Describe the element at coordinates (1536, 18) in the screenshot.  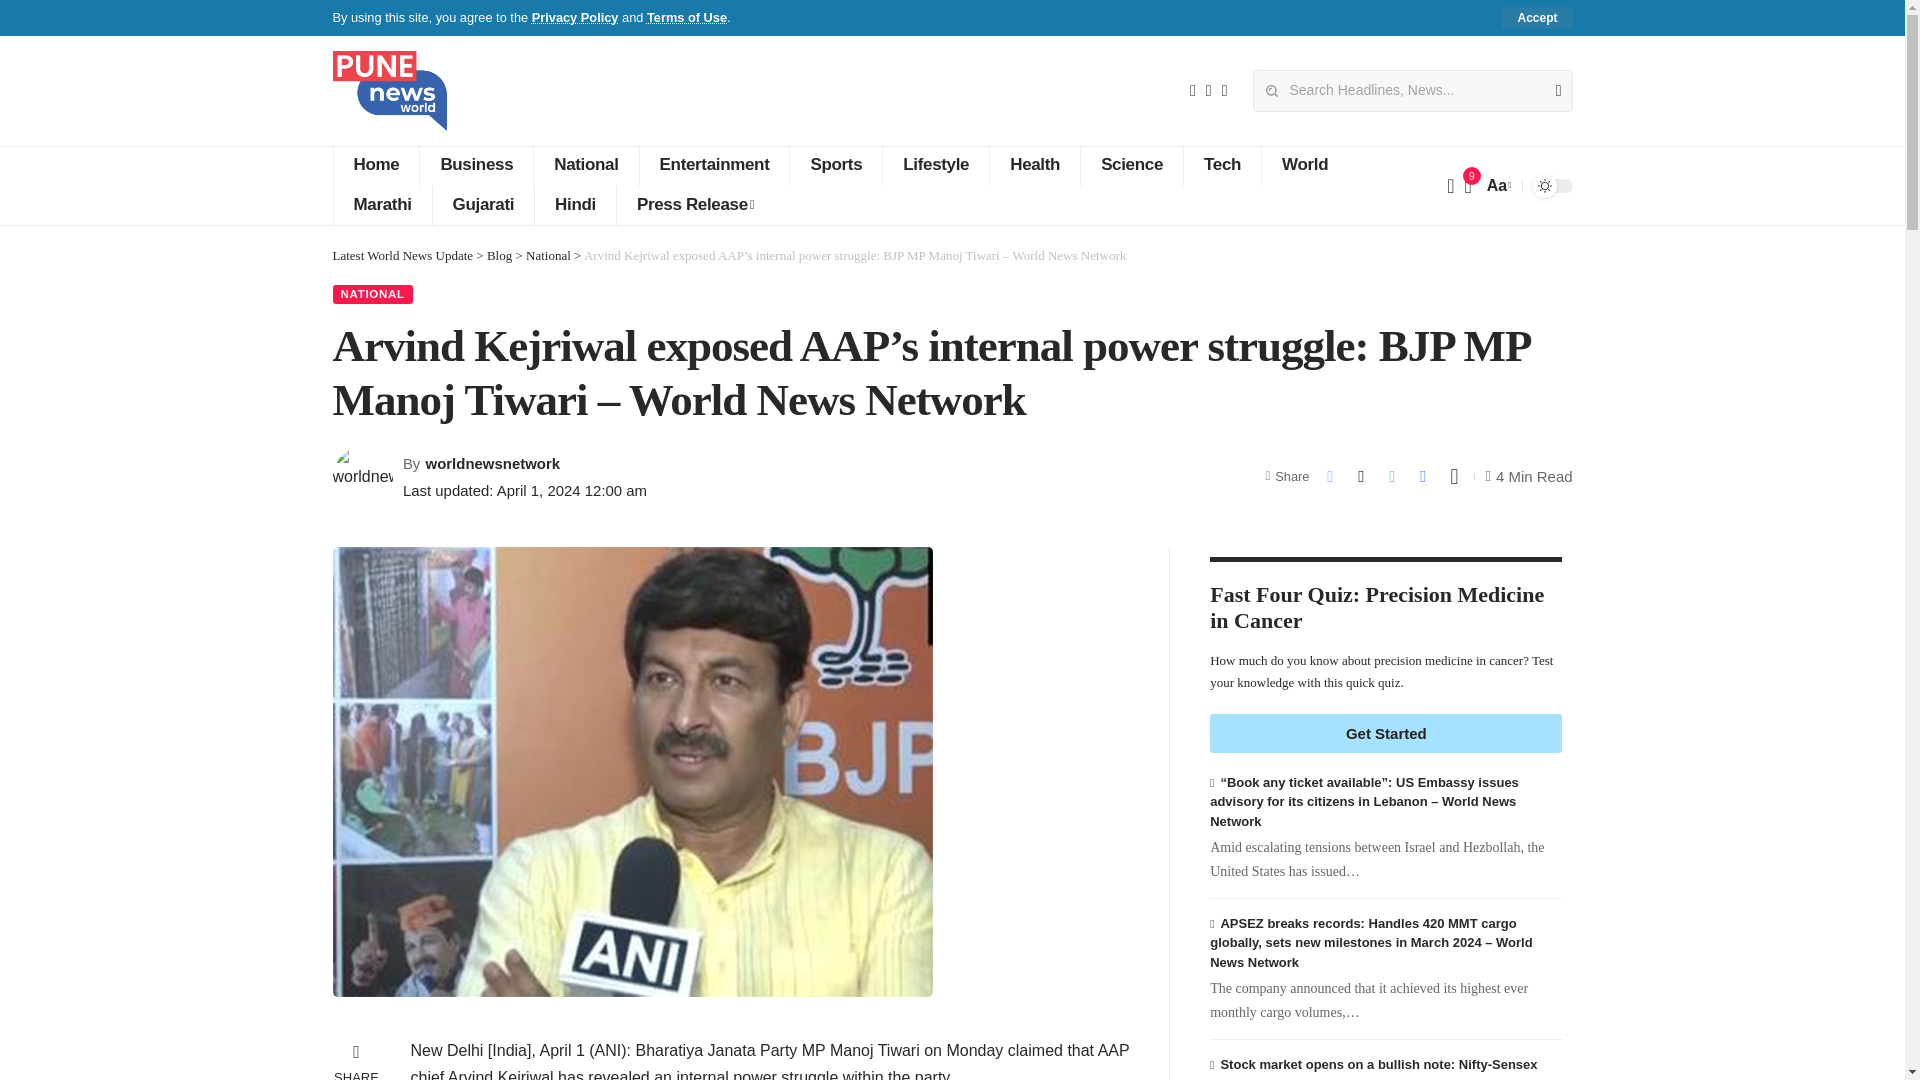
I see `Accept` at that location.